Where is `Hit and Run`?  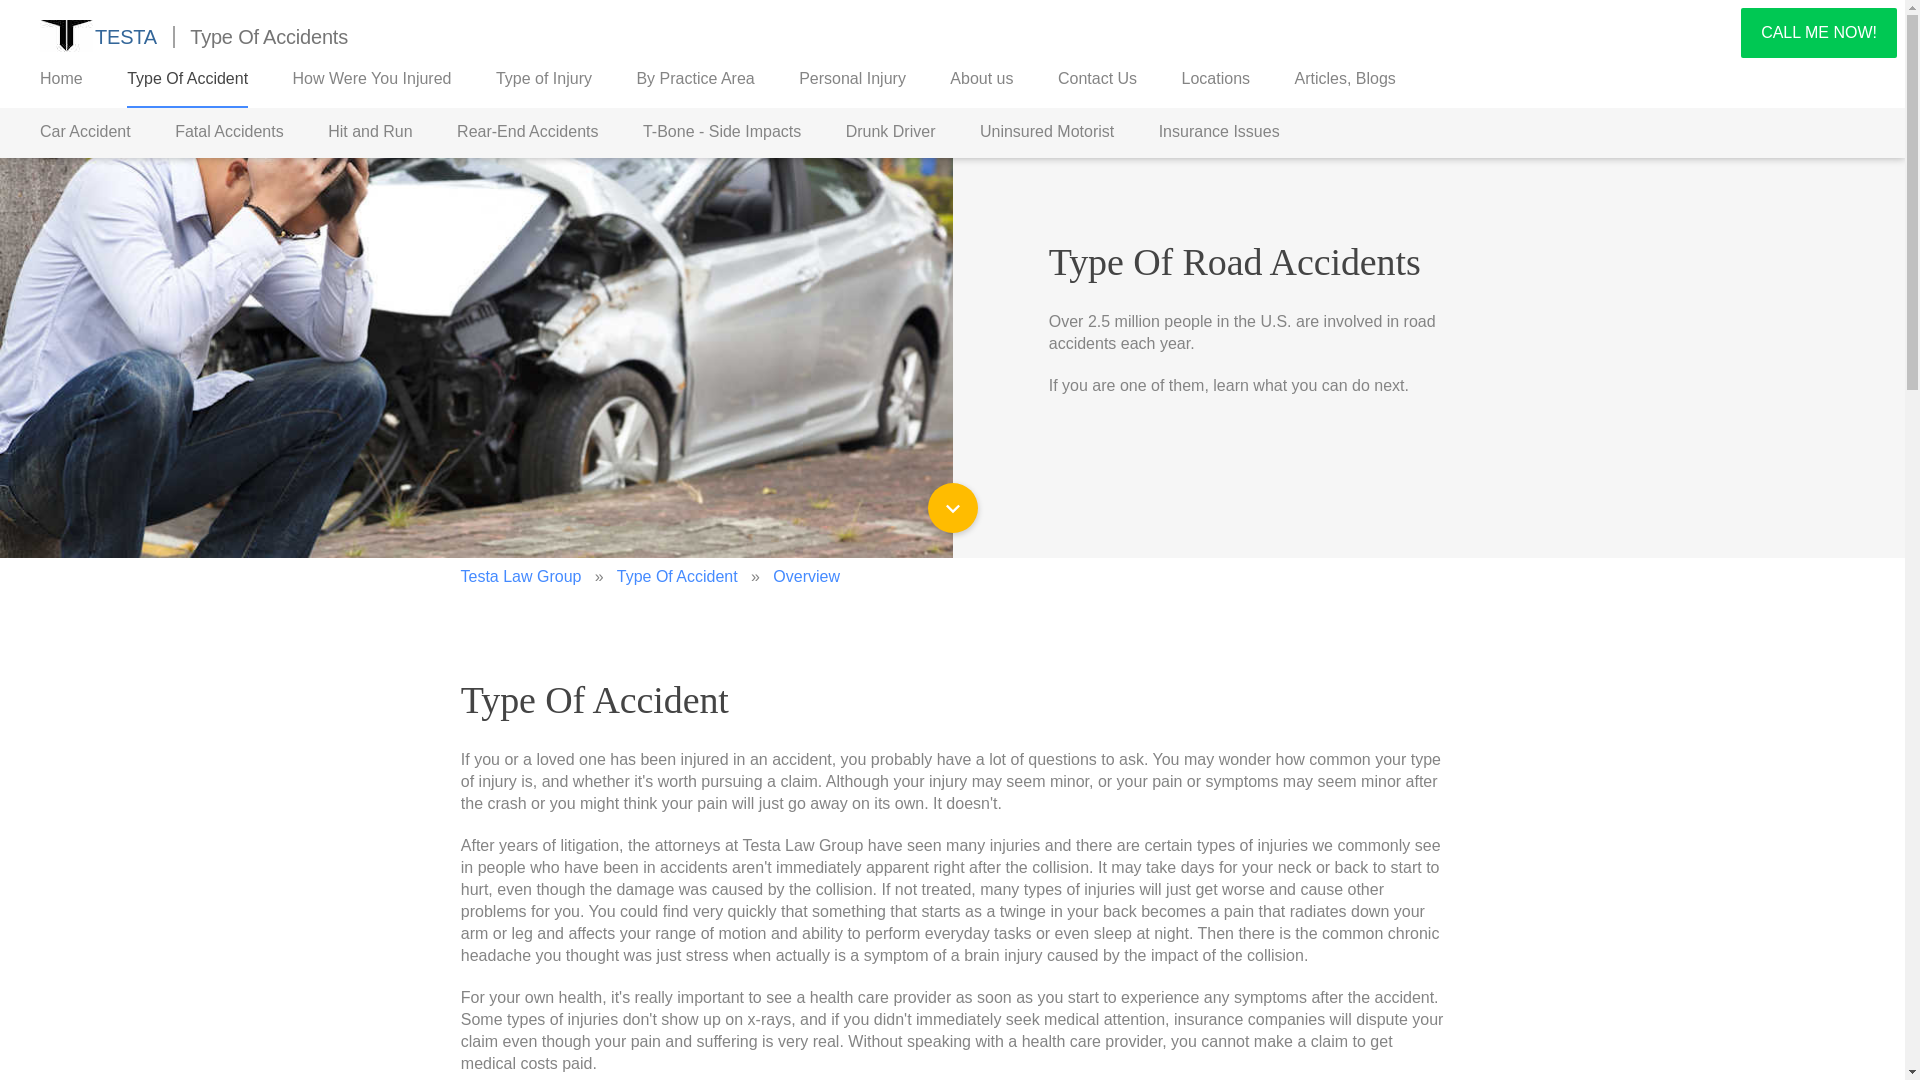 Hit and Run is located at coordinates (370, 132).